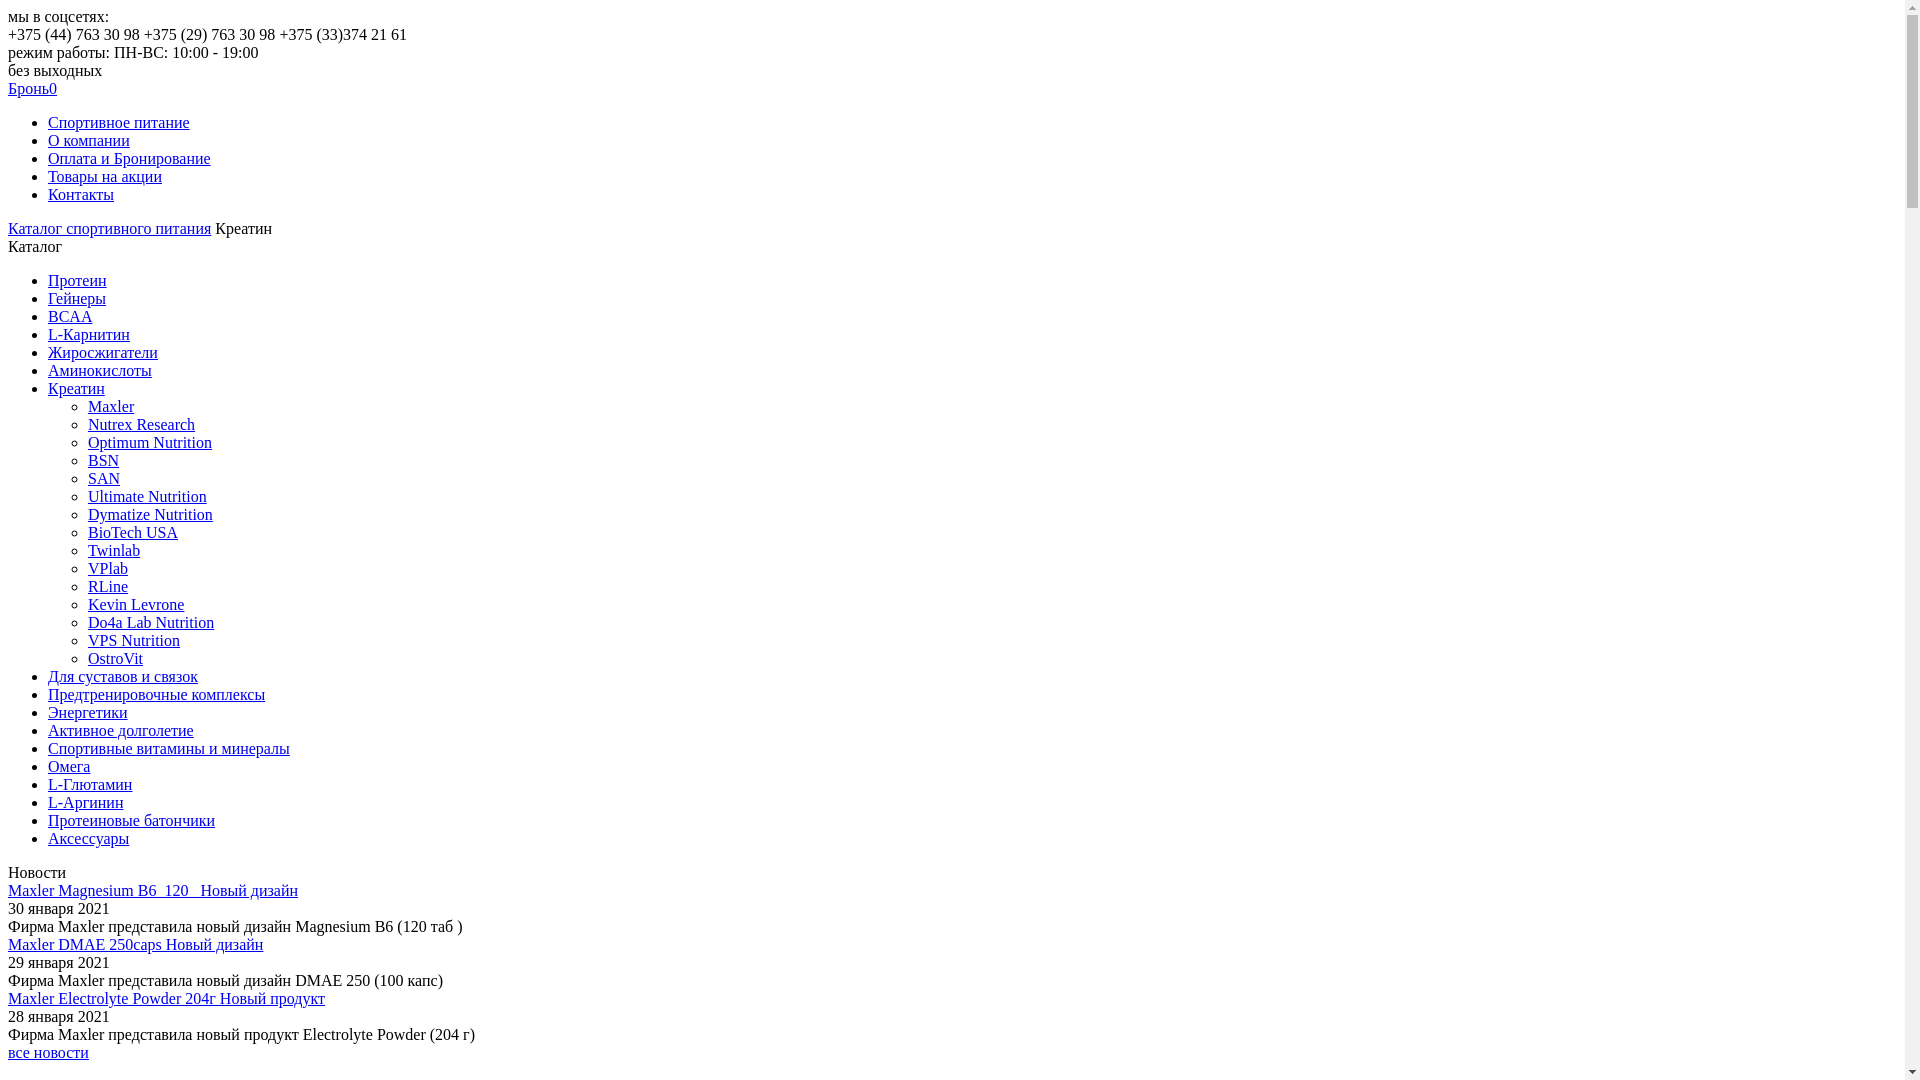 This screenshot has height=1080, width=1920. I want to click on VPS Nutrition, so click(134, 640).